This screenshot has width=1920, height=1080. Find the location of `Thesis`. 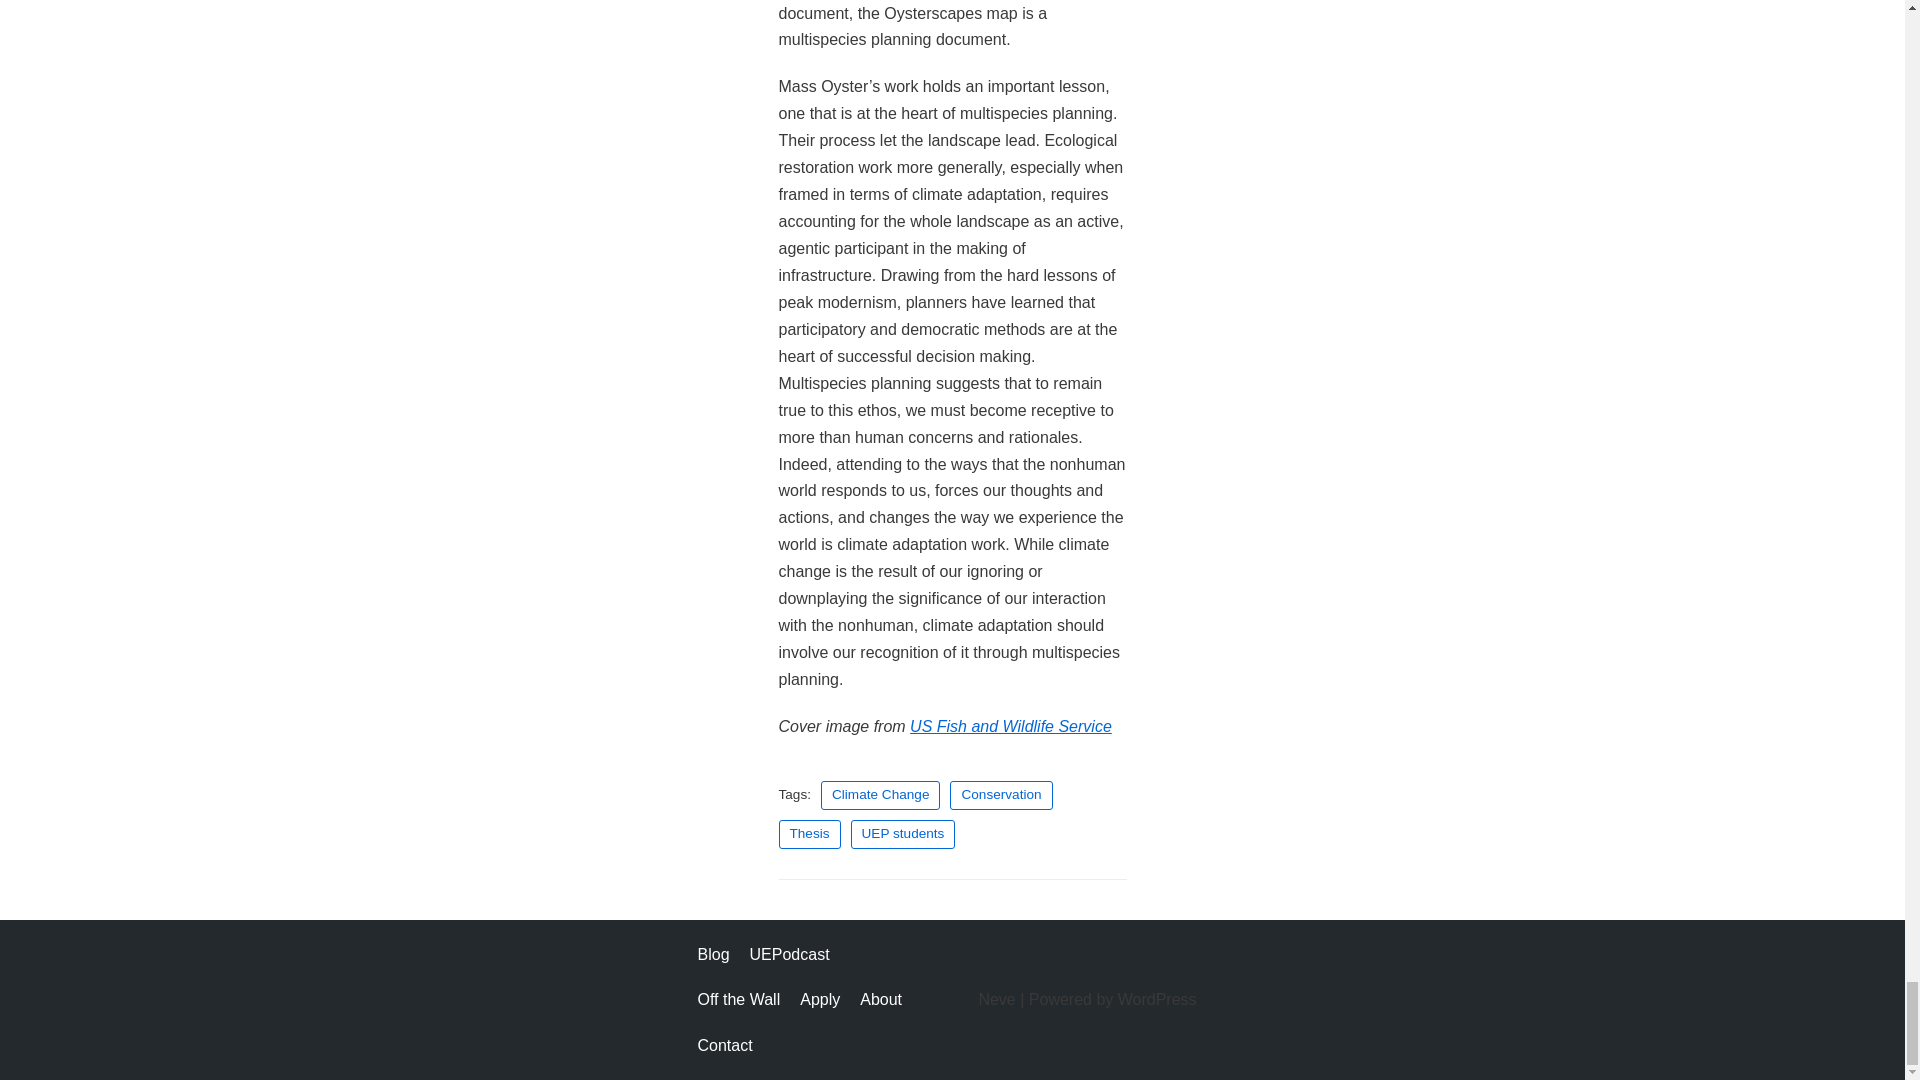

Thesis is located at coordinates (808, 834).